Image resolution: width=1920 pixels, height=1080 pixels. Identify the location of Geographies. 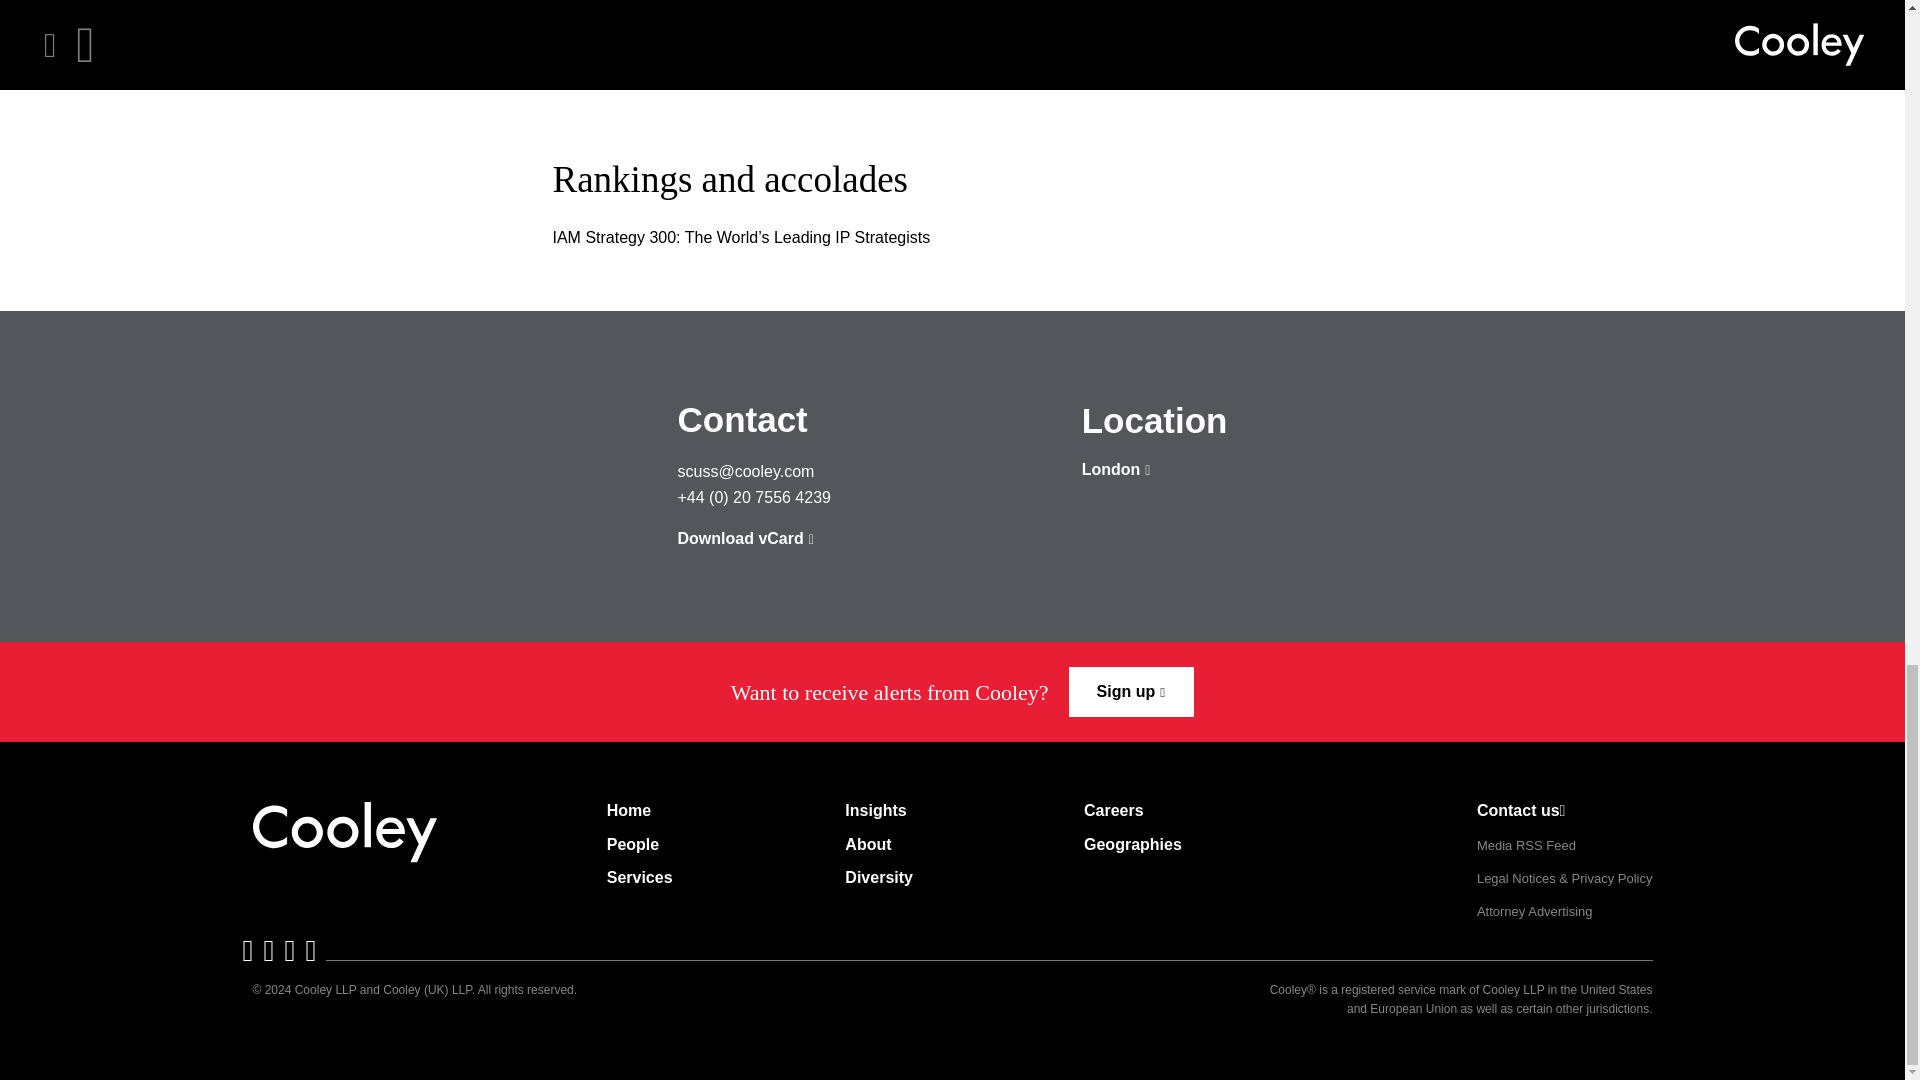
(1133, 844).